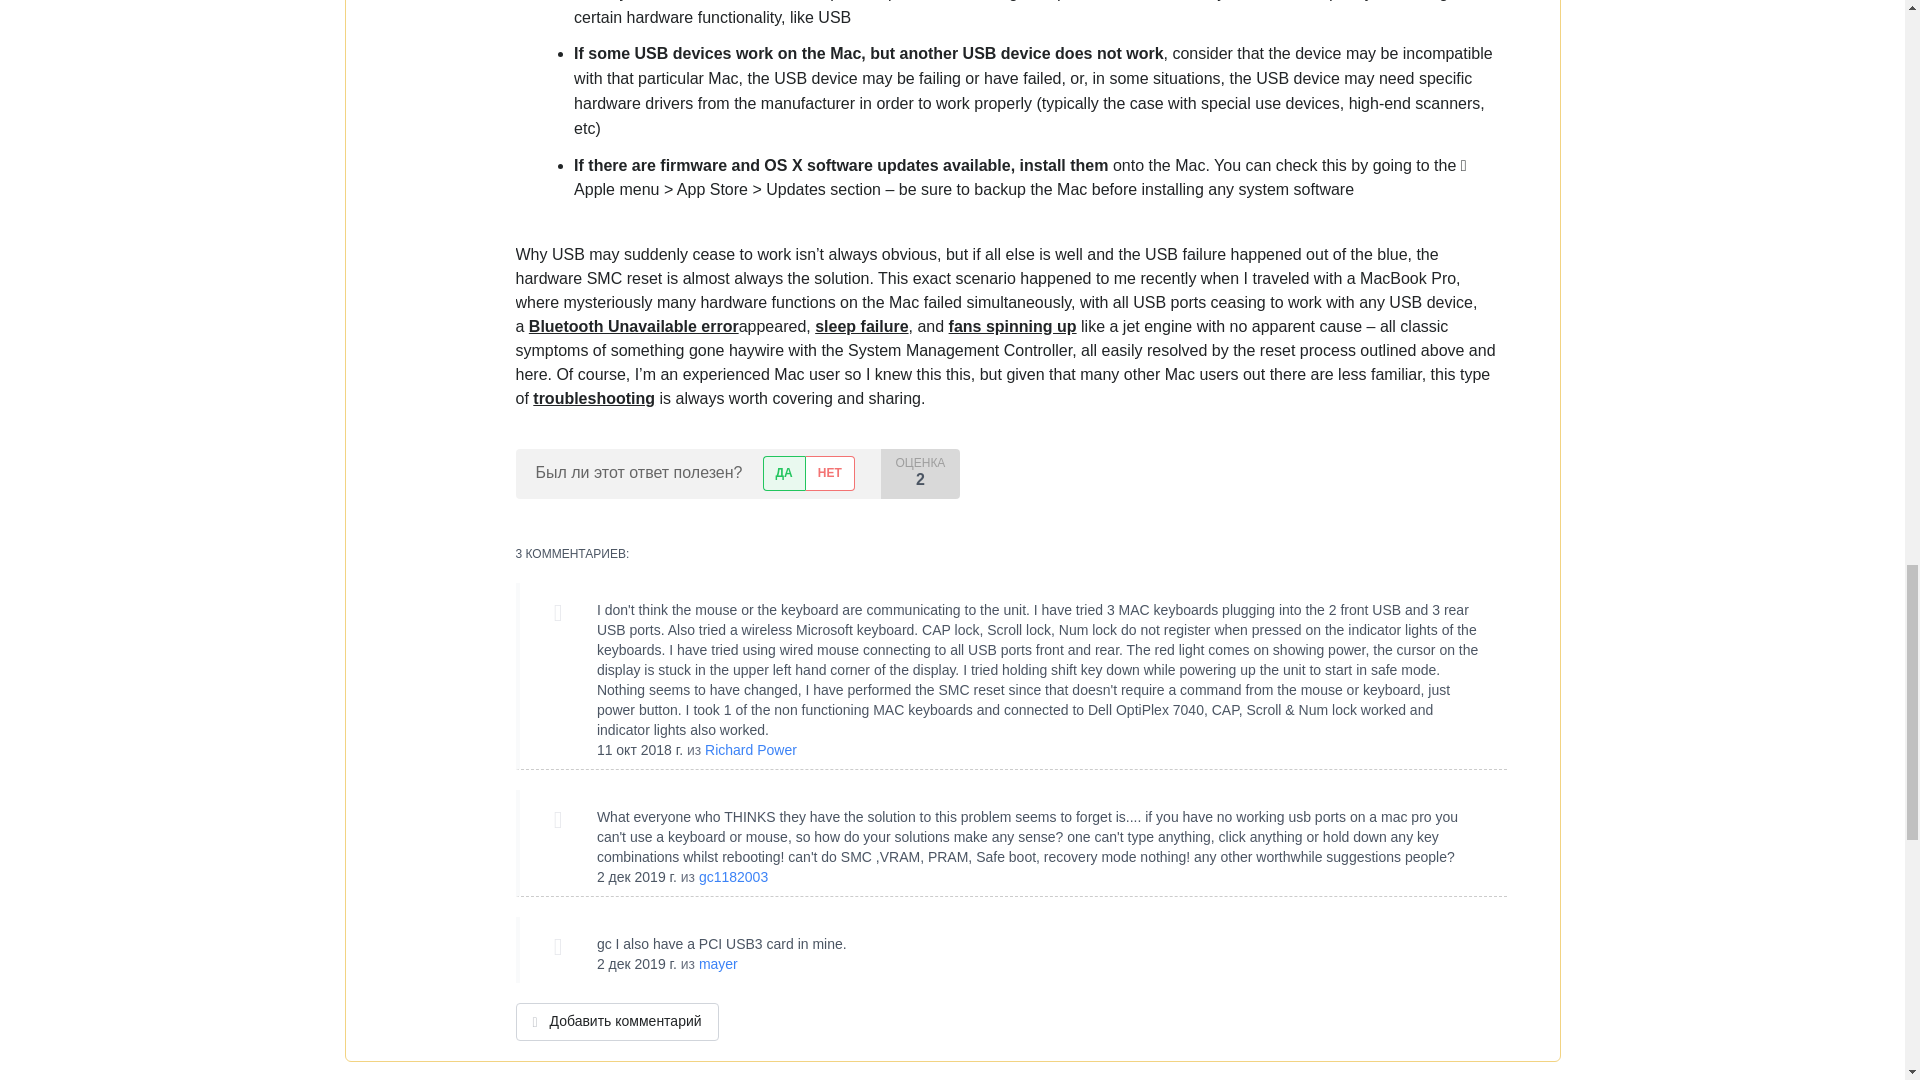 Image resolution: width=1920 pixels, height=1080 pixels. I want to click on Mon, 02 Dec 2019 15:04:25 -0700, so click(637, 876).